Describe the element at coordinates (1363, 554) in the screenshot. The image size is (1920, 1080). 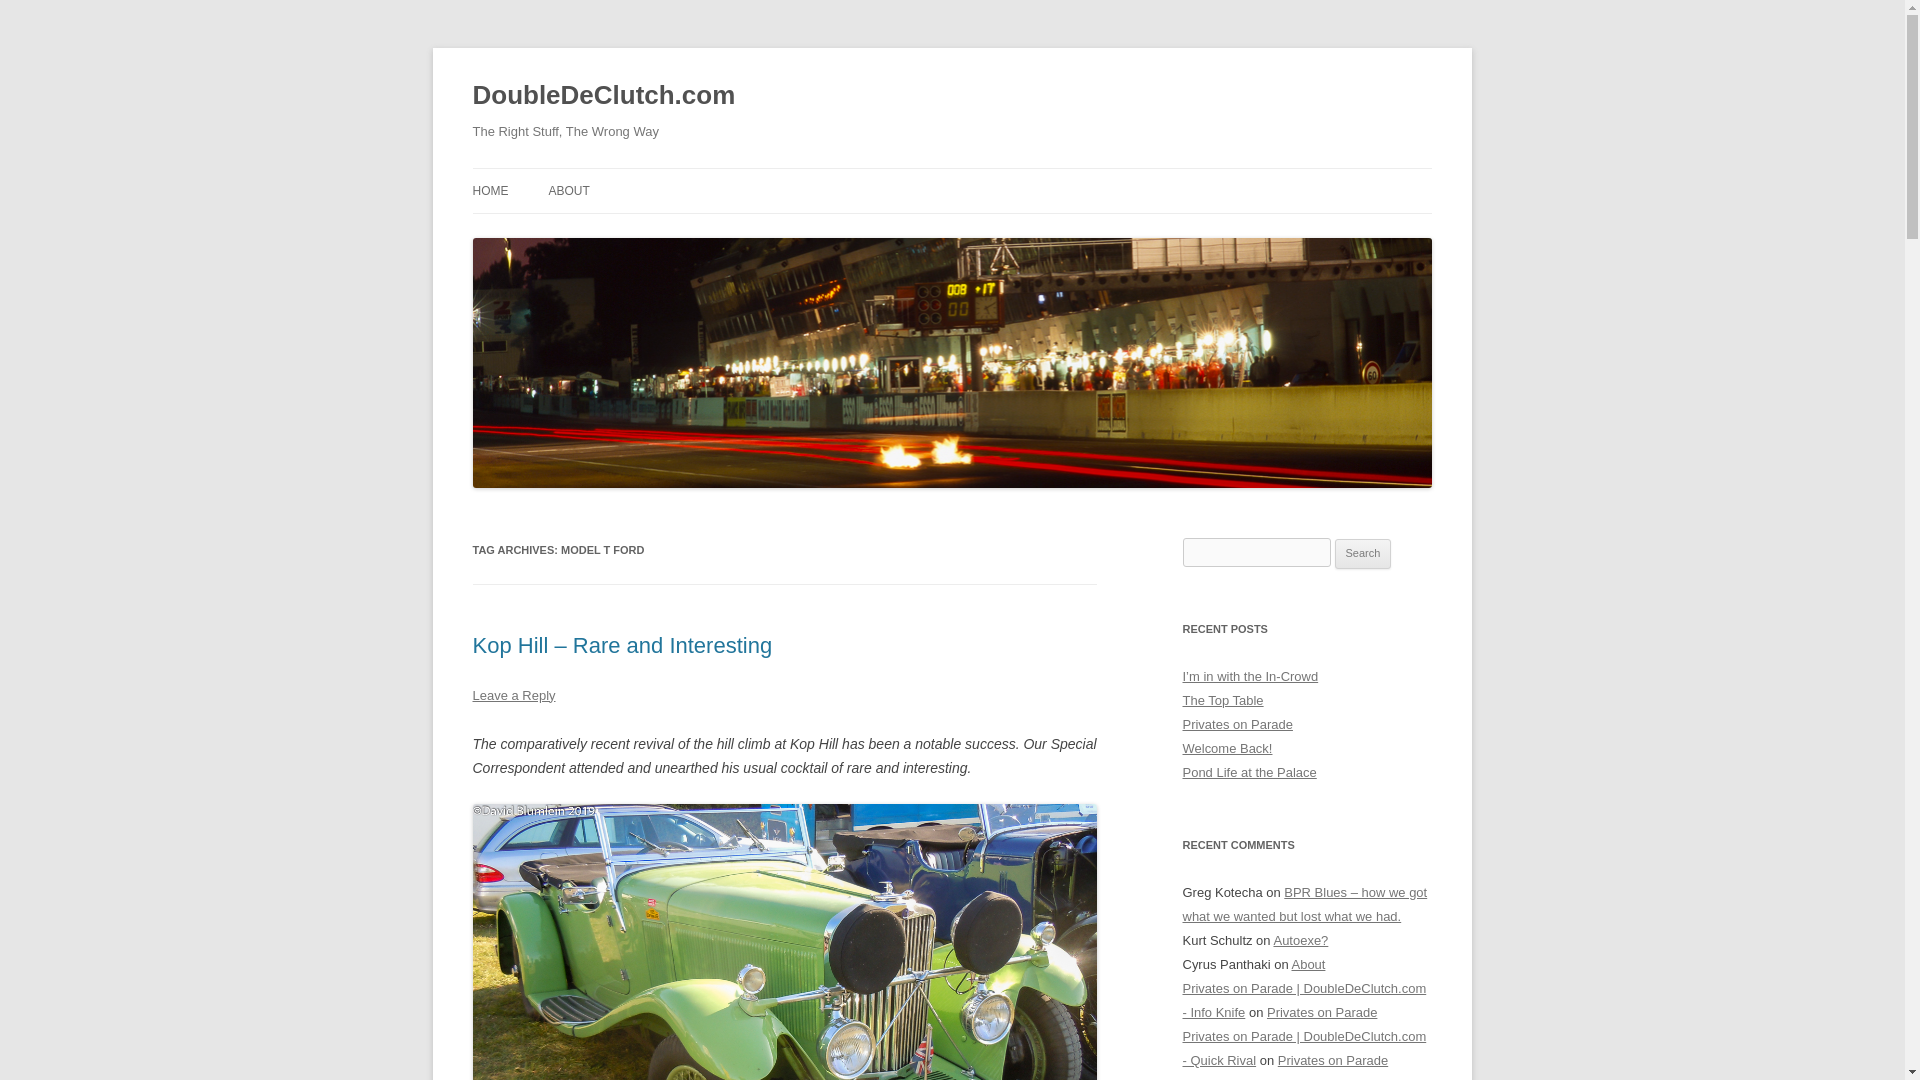
I see `Search` at that location.